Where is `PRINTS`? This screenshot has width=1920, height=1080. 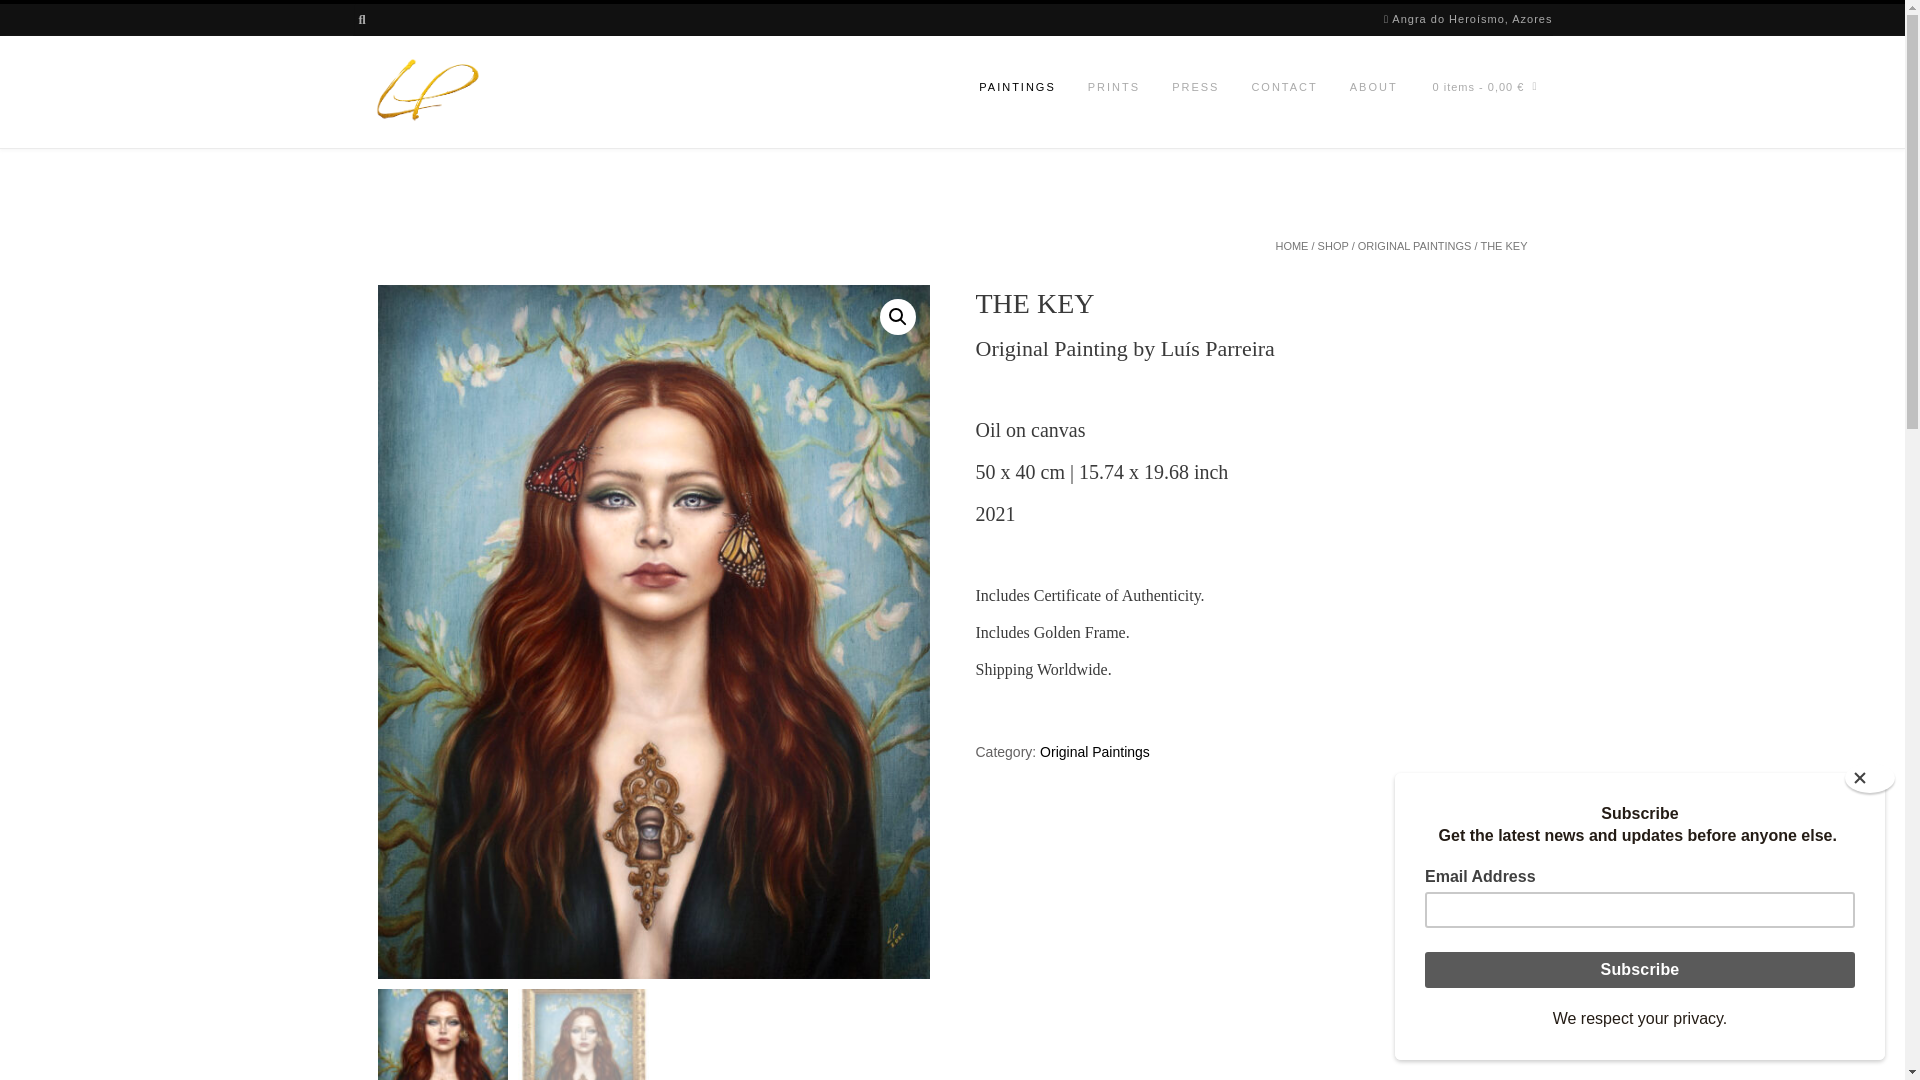 PRINTS is located at coordinates (1113, 88).